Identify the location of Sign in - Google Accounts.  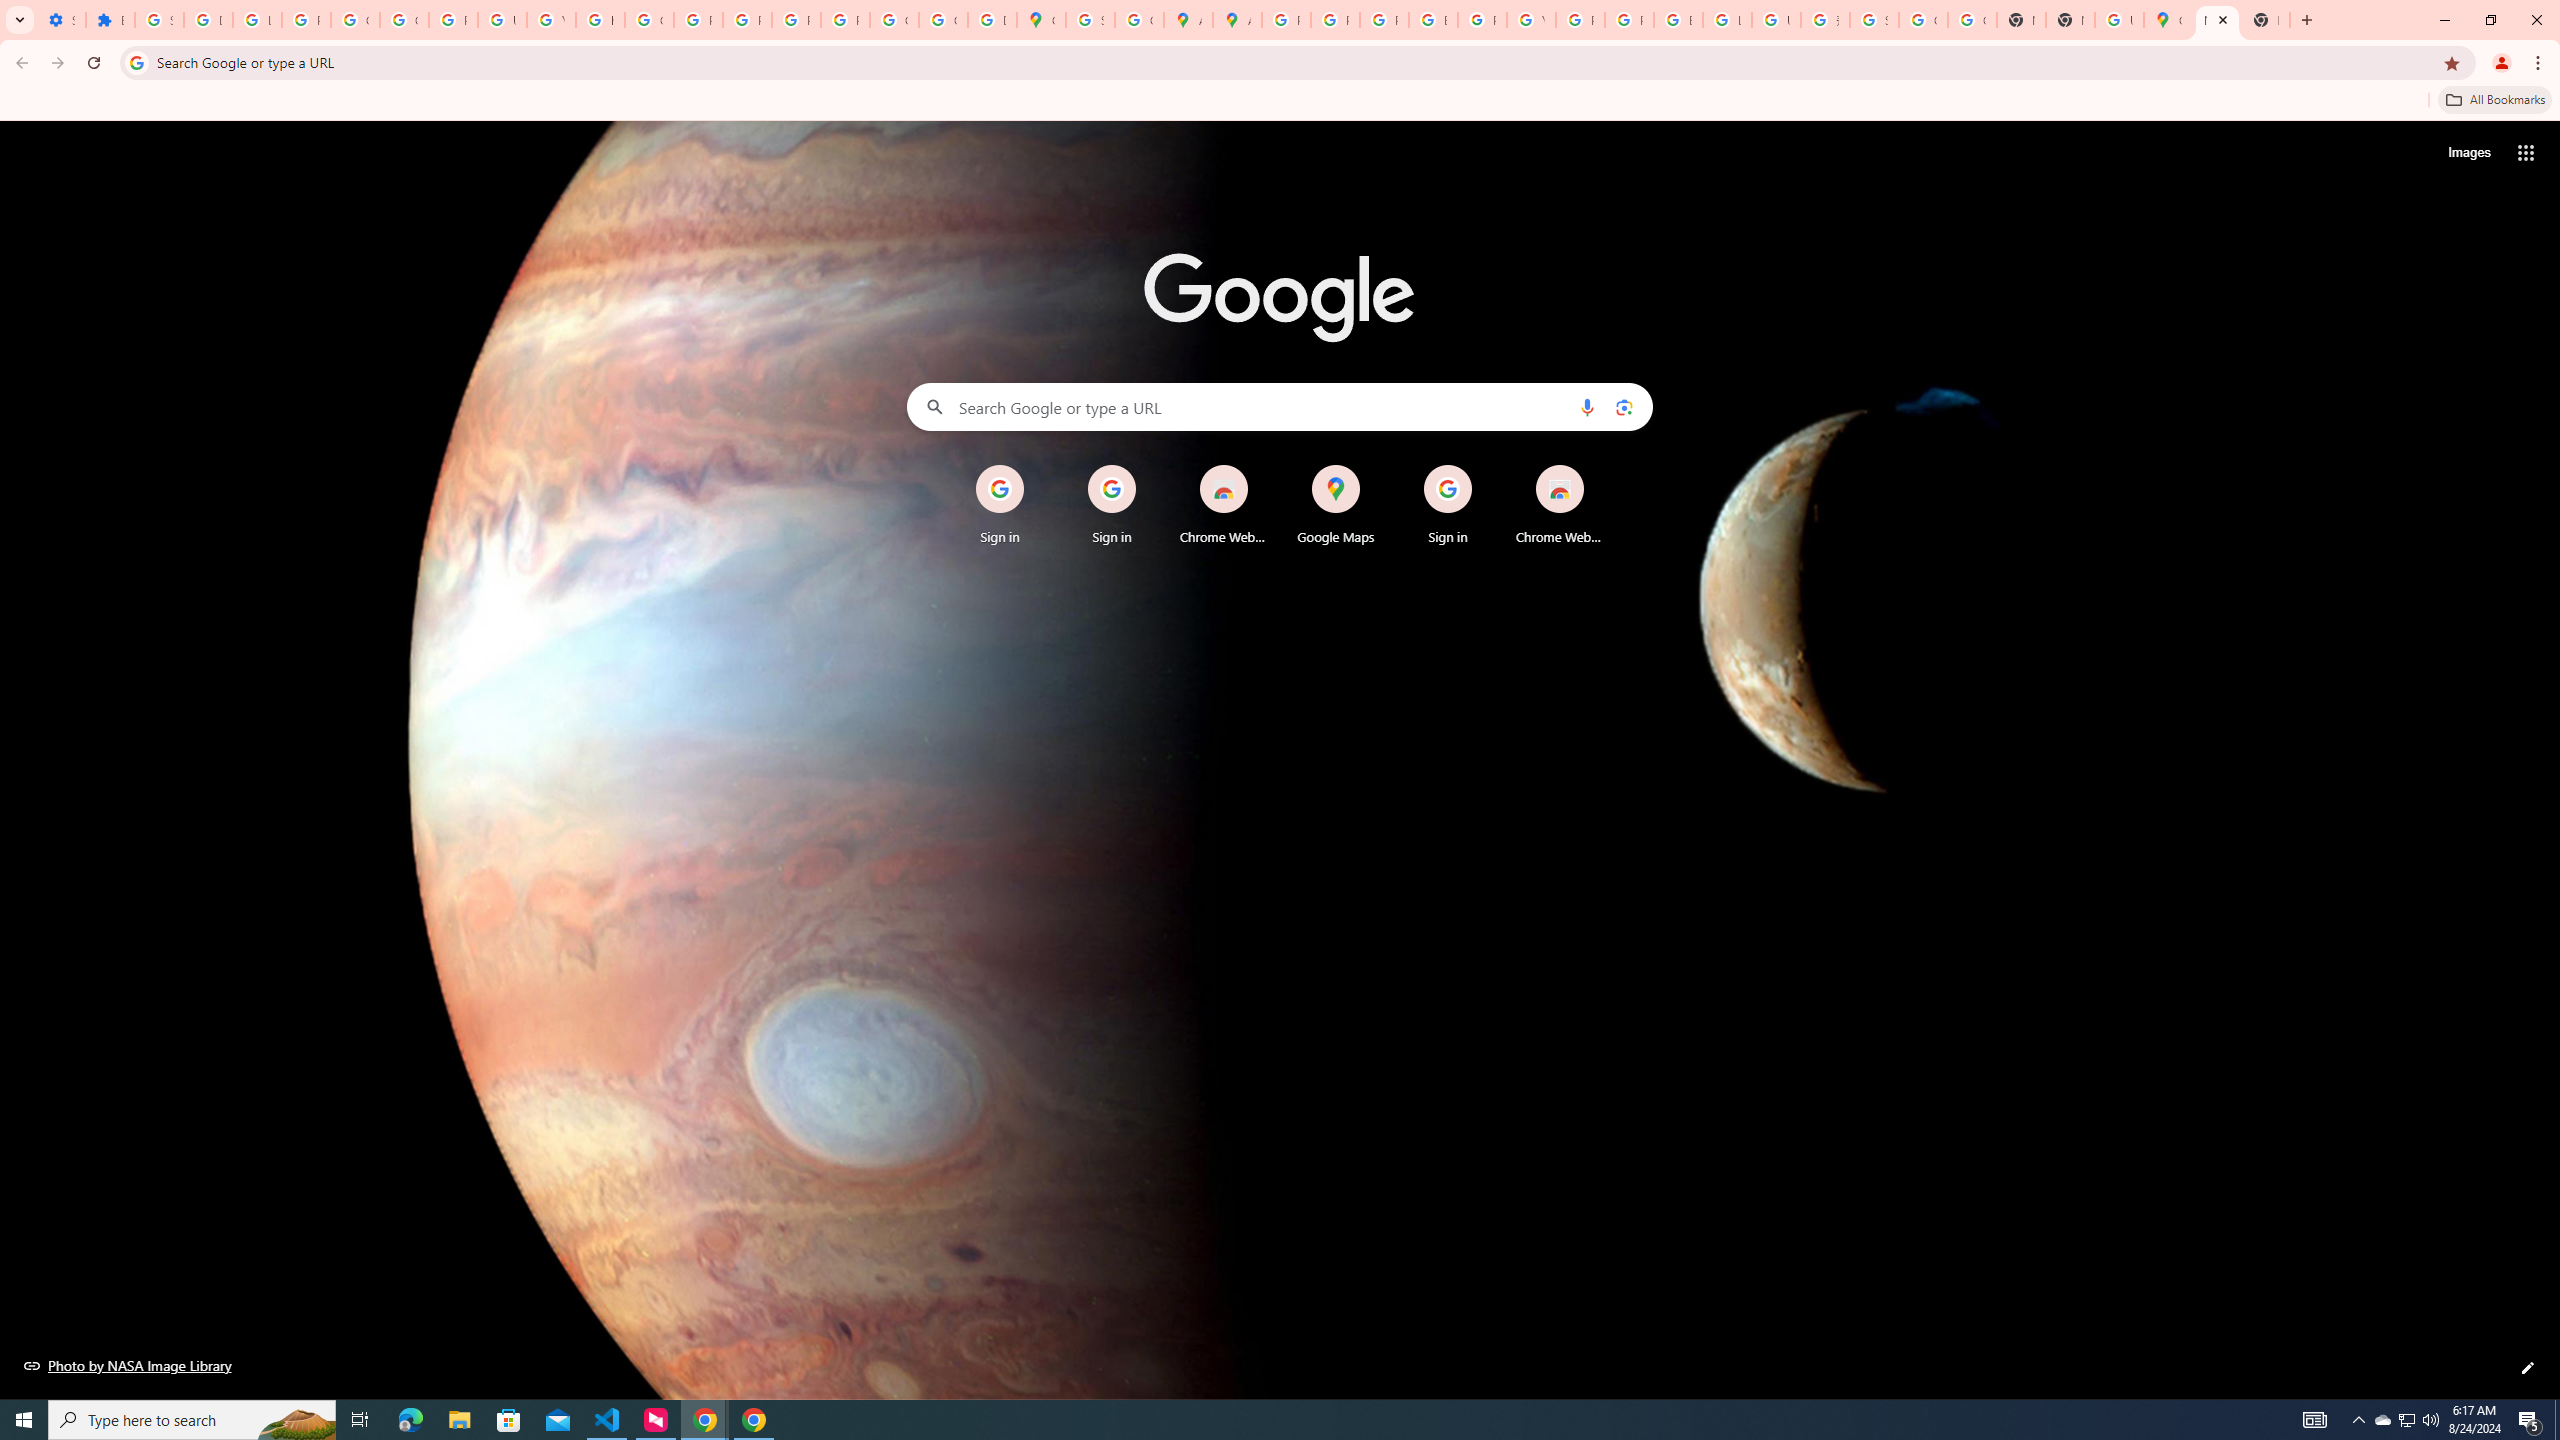
(1874, 20).